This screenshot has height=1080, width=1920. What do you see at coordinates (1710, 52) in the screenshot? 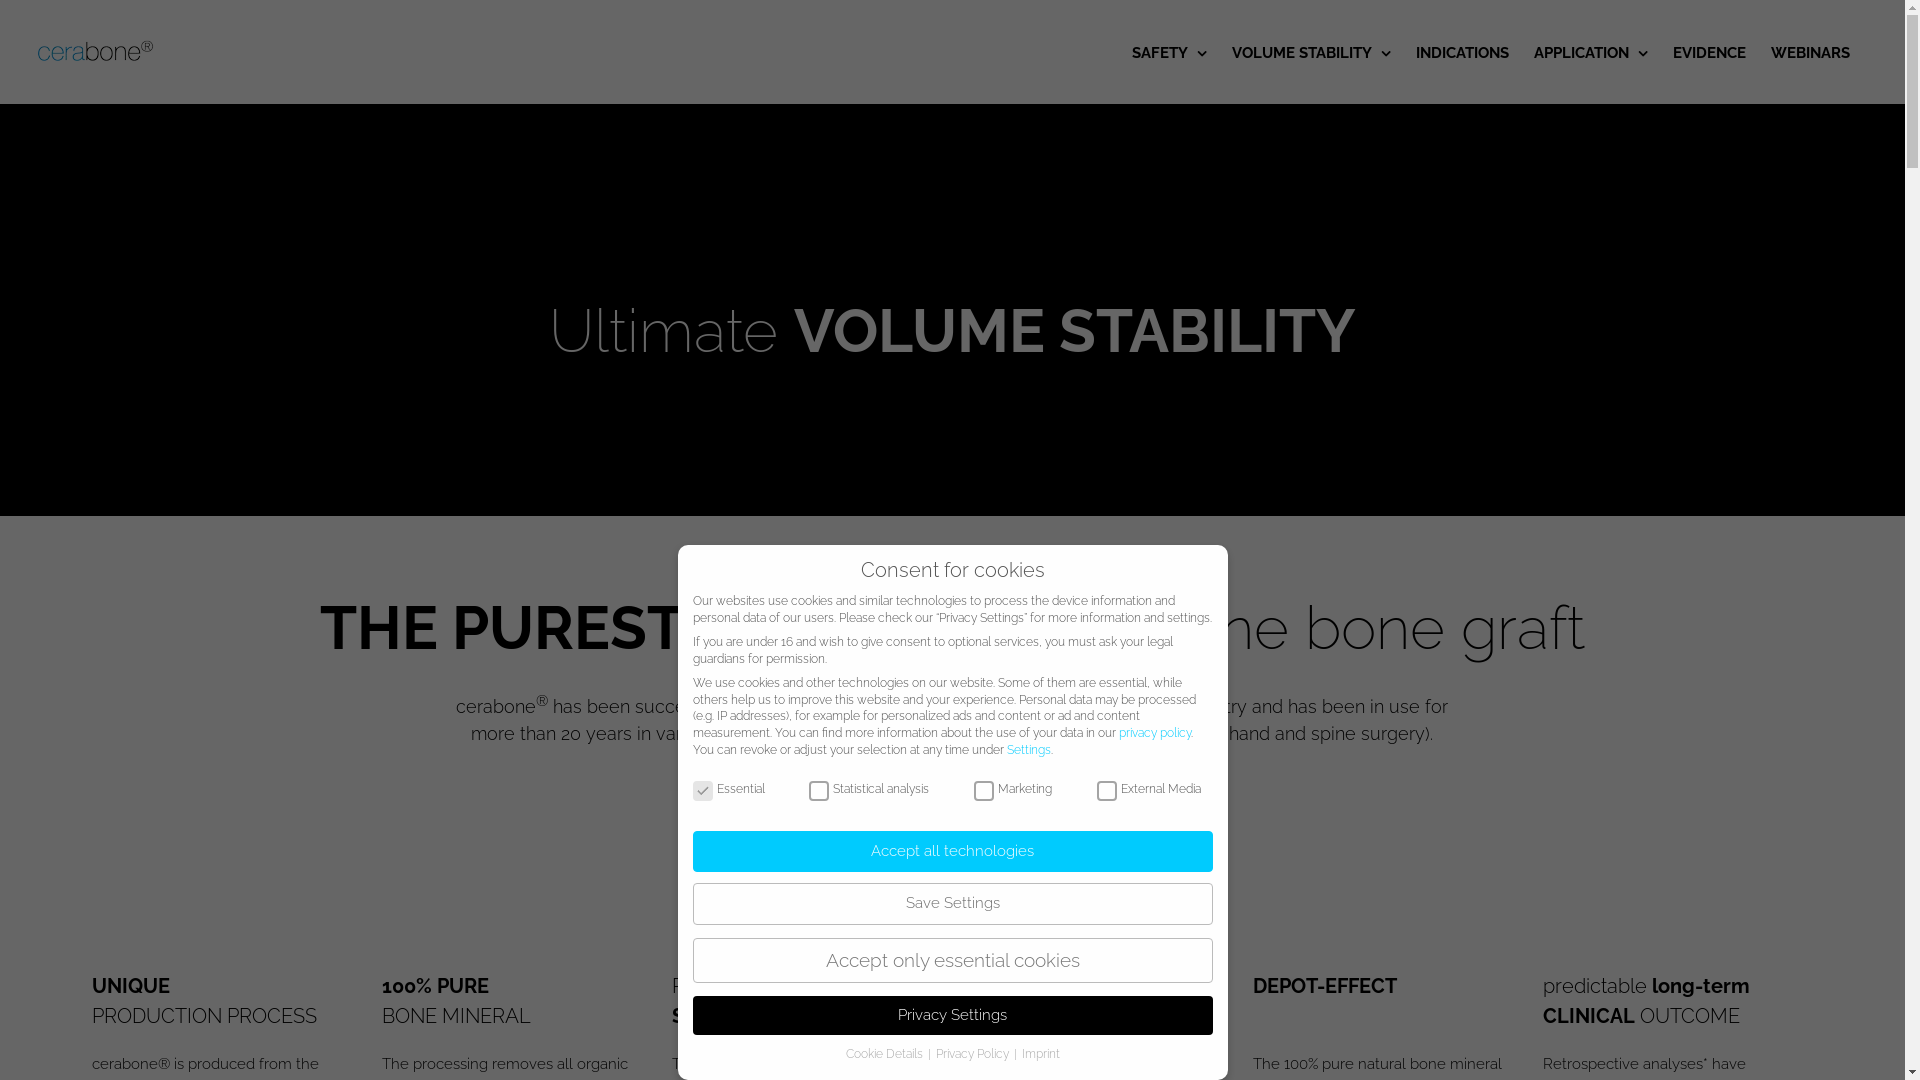
I see `EVIDENCE` at bounding box center [1710, 52].